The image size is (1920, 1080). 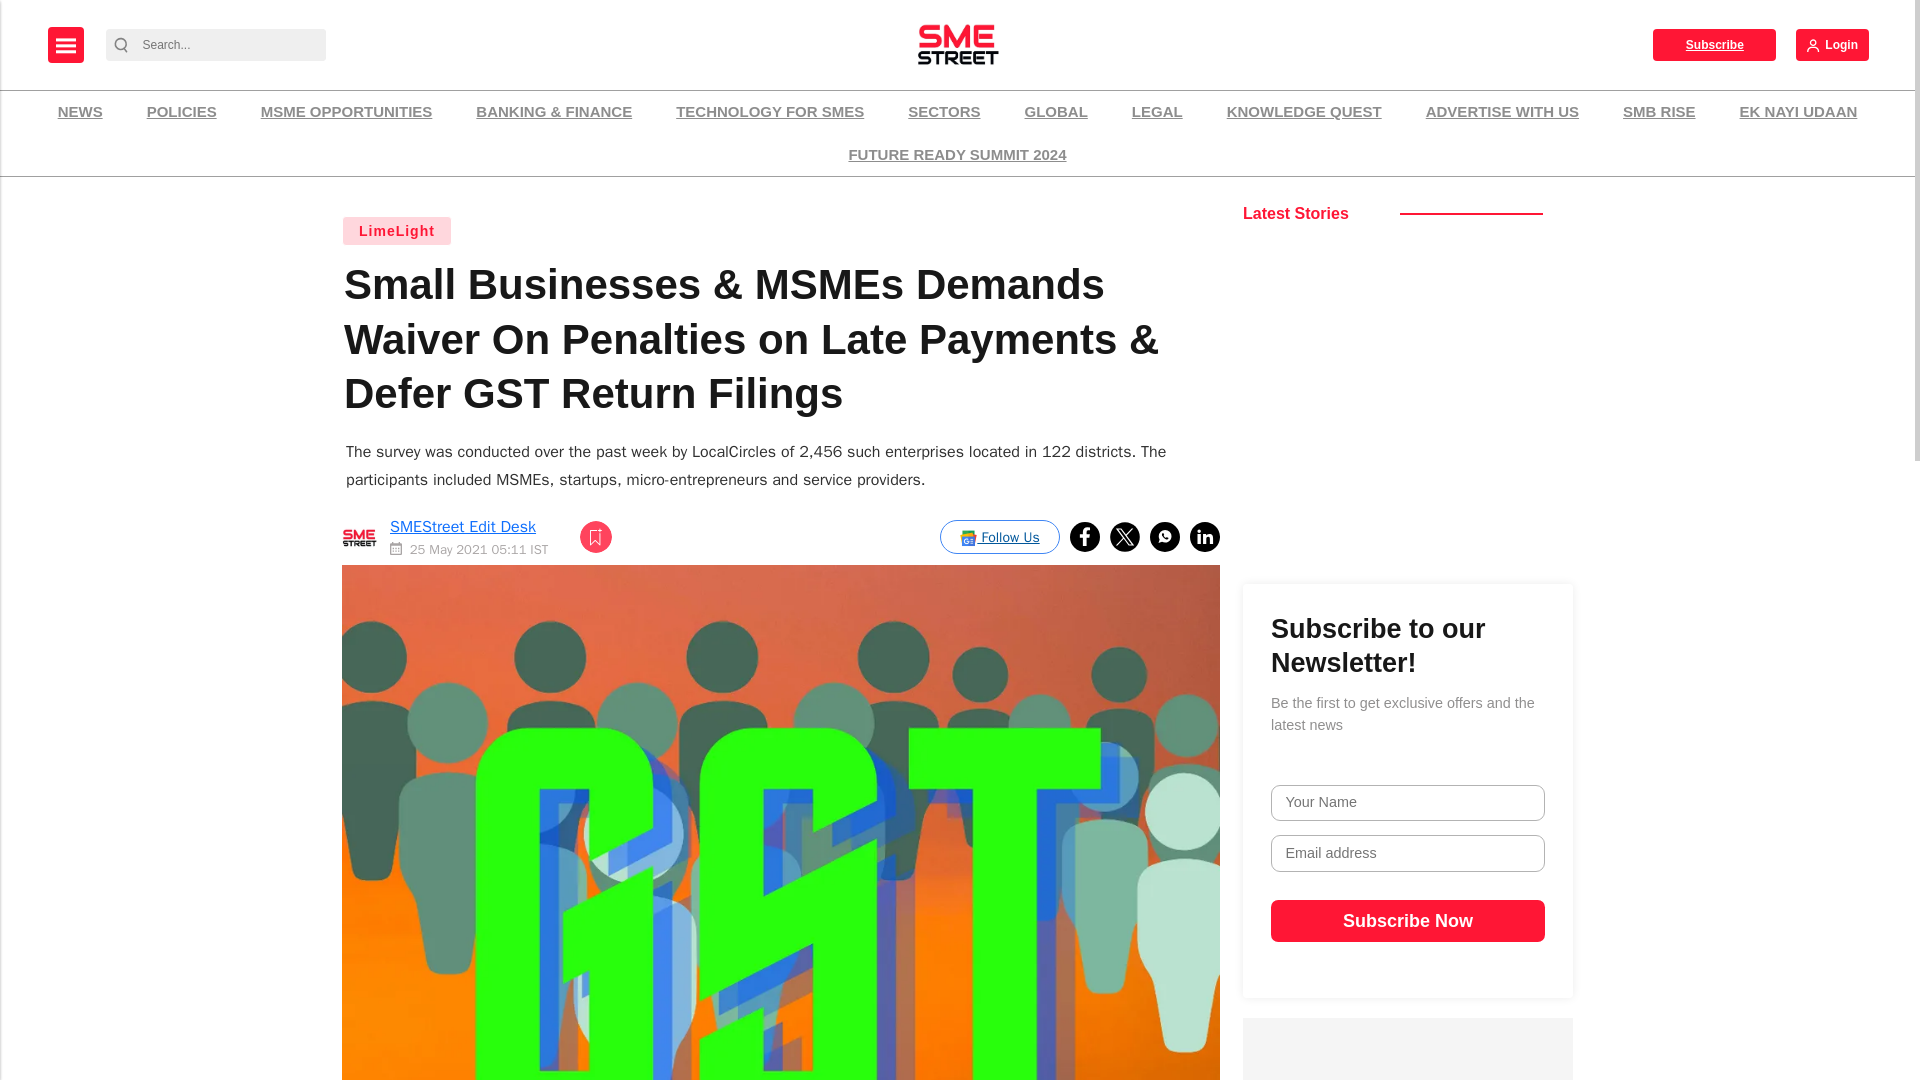 What do you see at coordinates (1000, 536) in the screenshot?
I see `Follow Us` at bounding box center [1000, 536].